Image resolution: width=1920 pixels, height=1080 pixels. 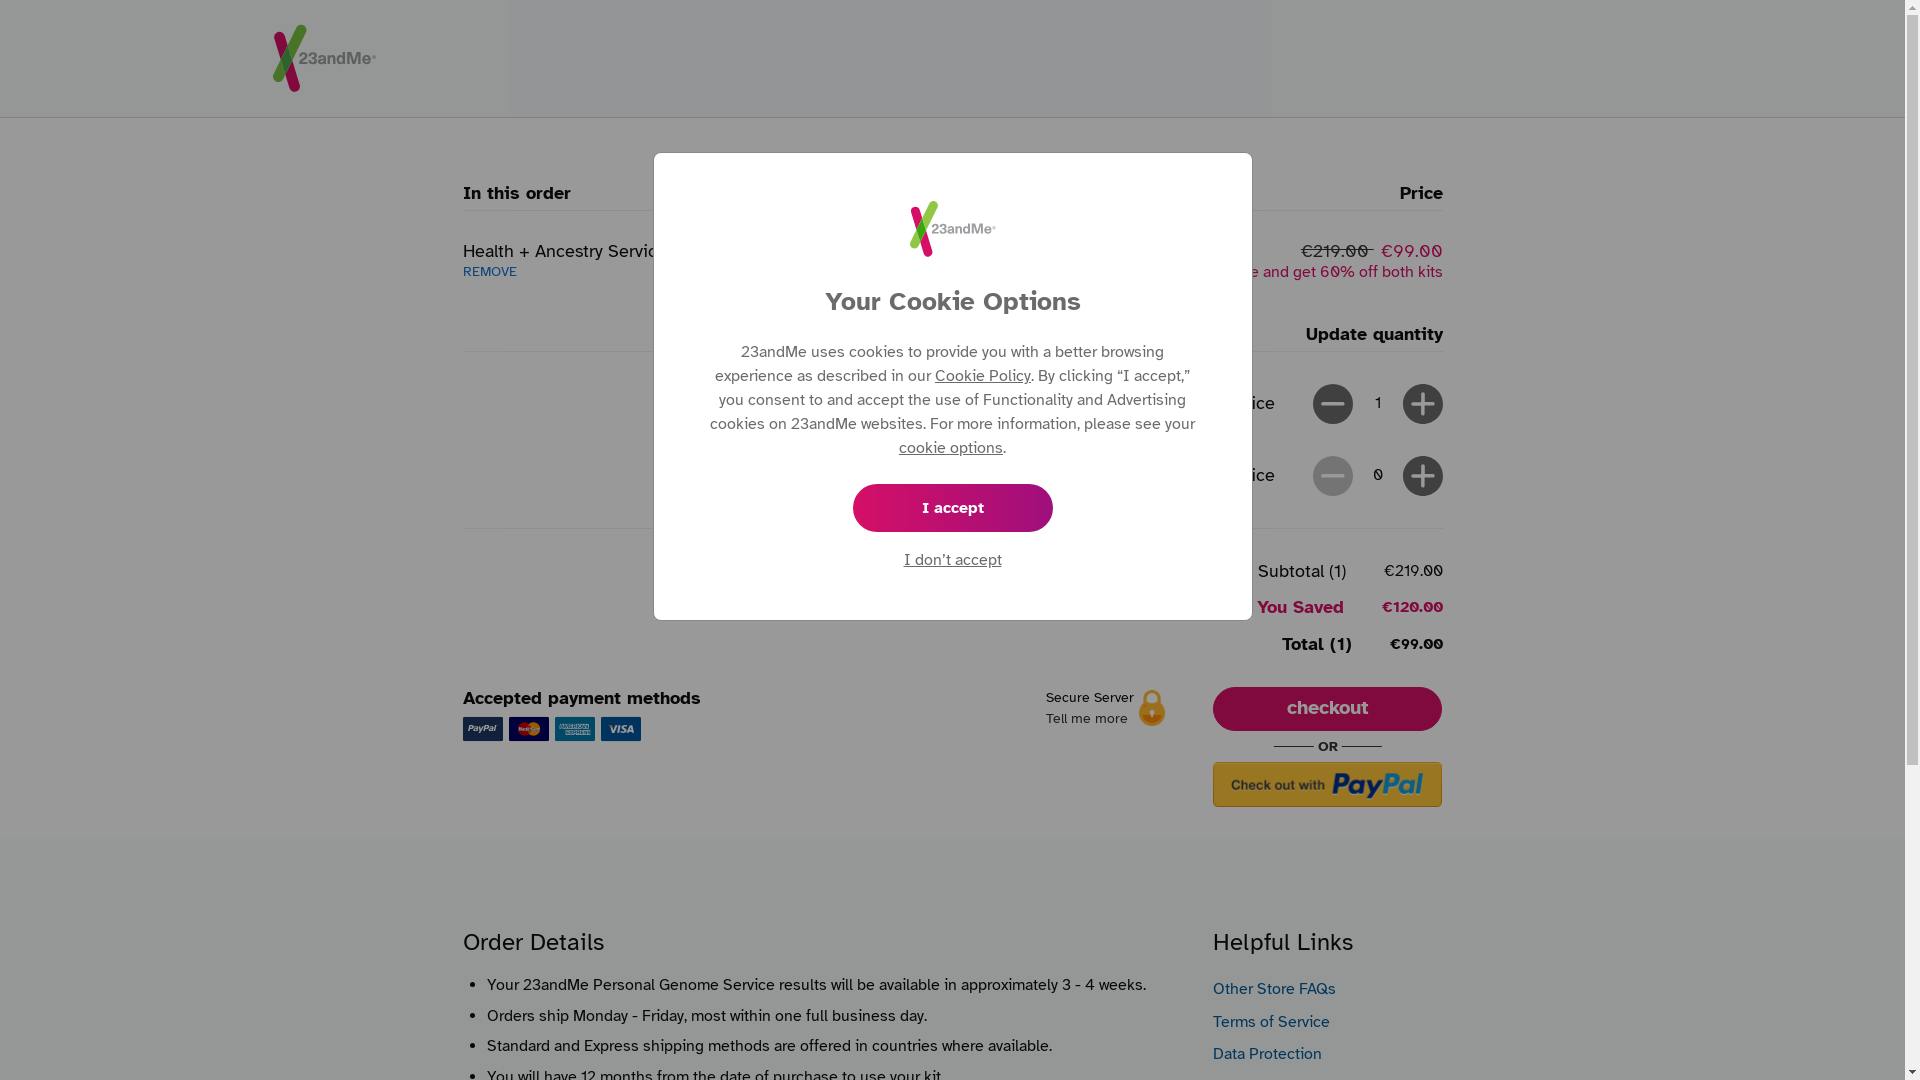 What do you see at coordinates (1268, 1054) in the screenshot?
I see `Data Protection` at bounding box center [1268, 1054].